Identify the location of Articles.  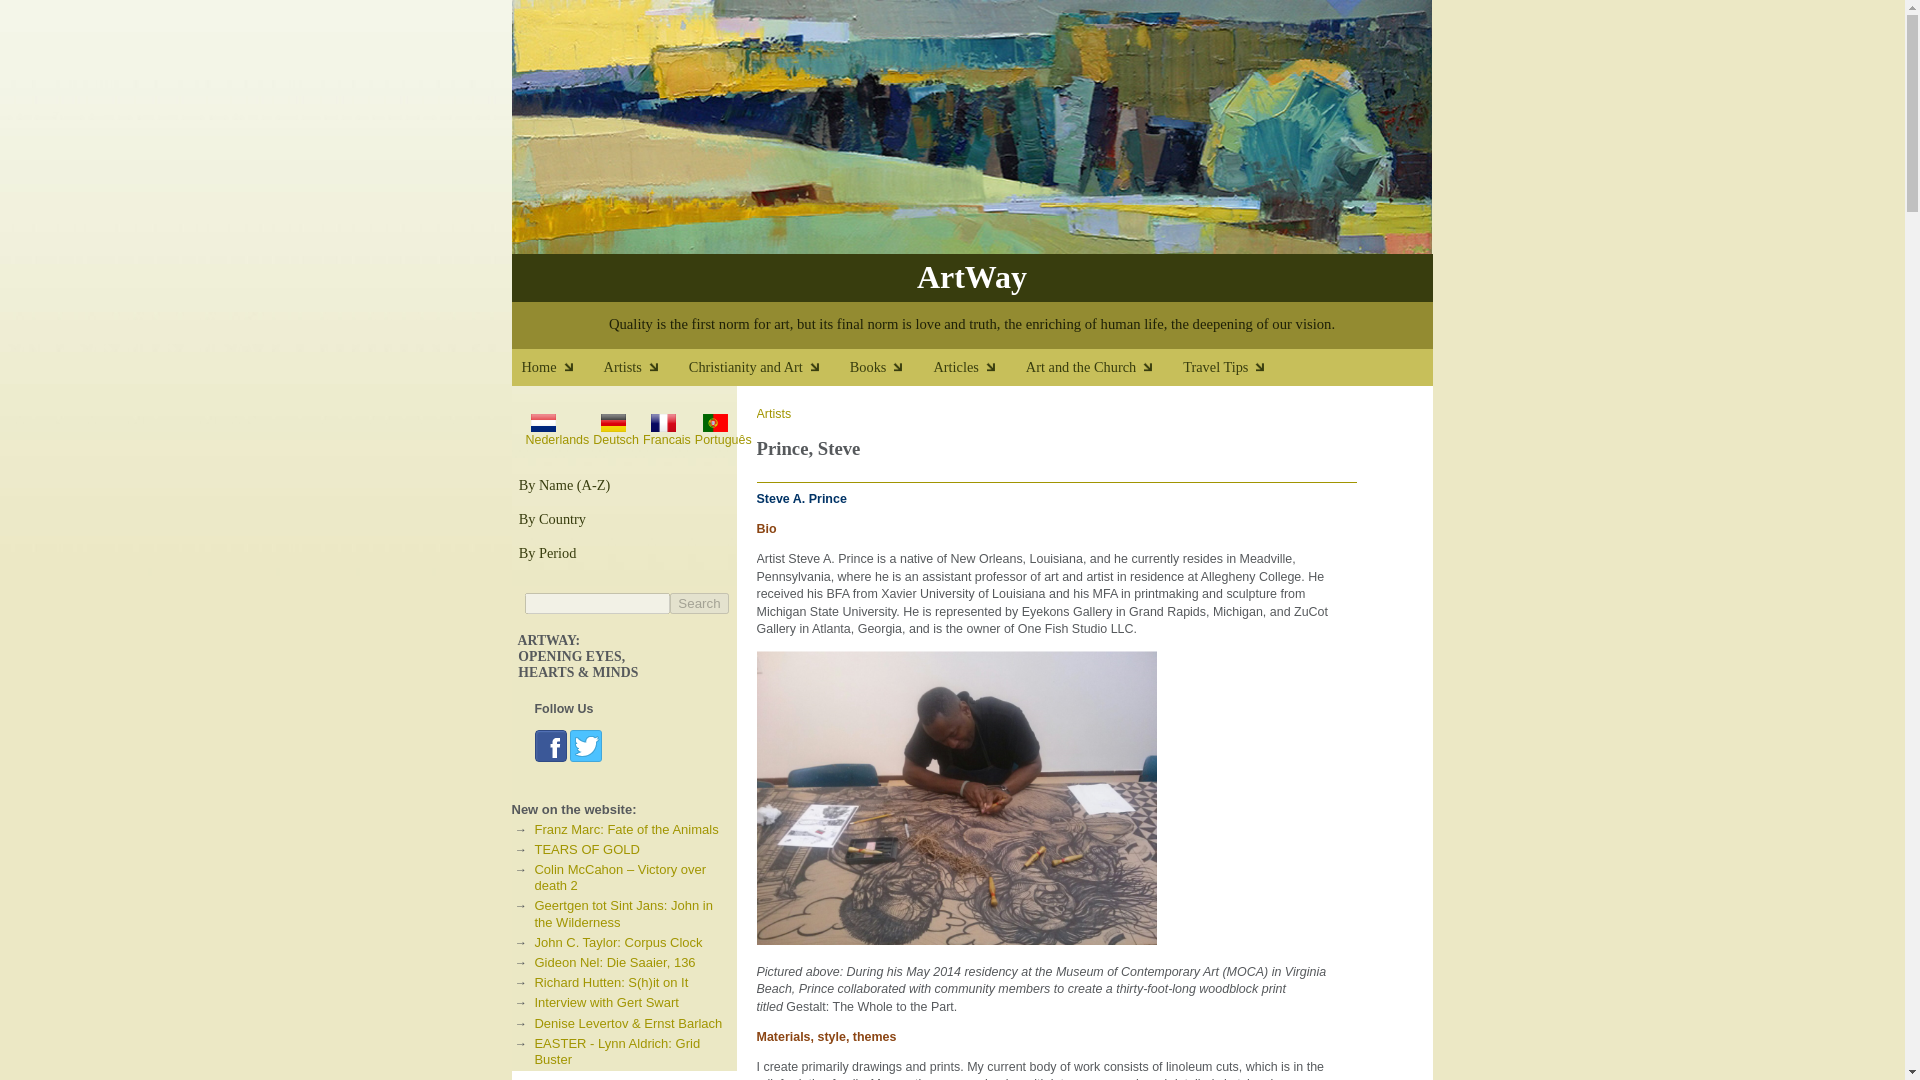
(979, 372).